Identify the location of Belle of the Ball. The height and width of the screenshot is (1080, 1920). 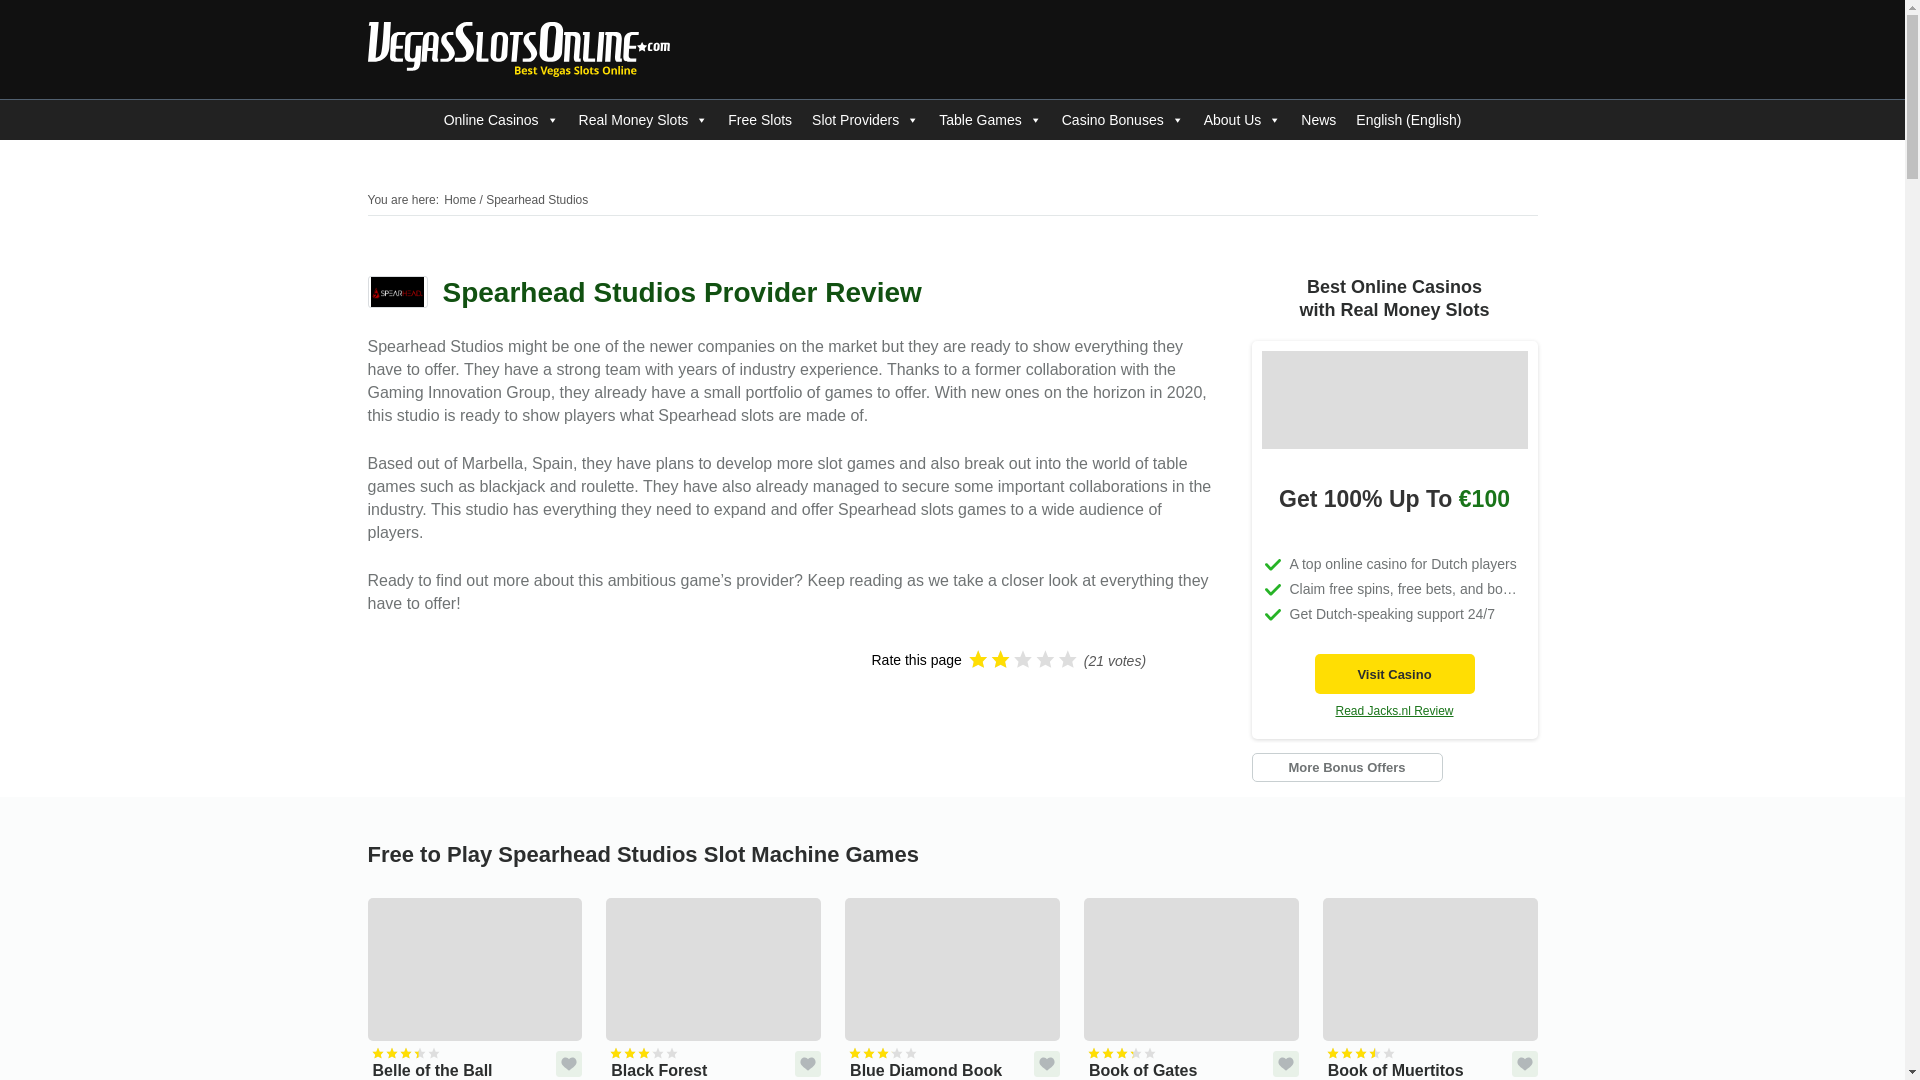
(476, 988).